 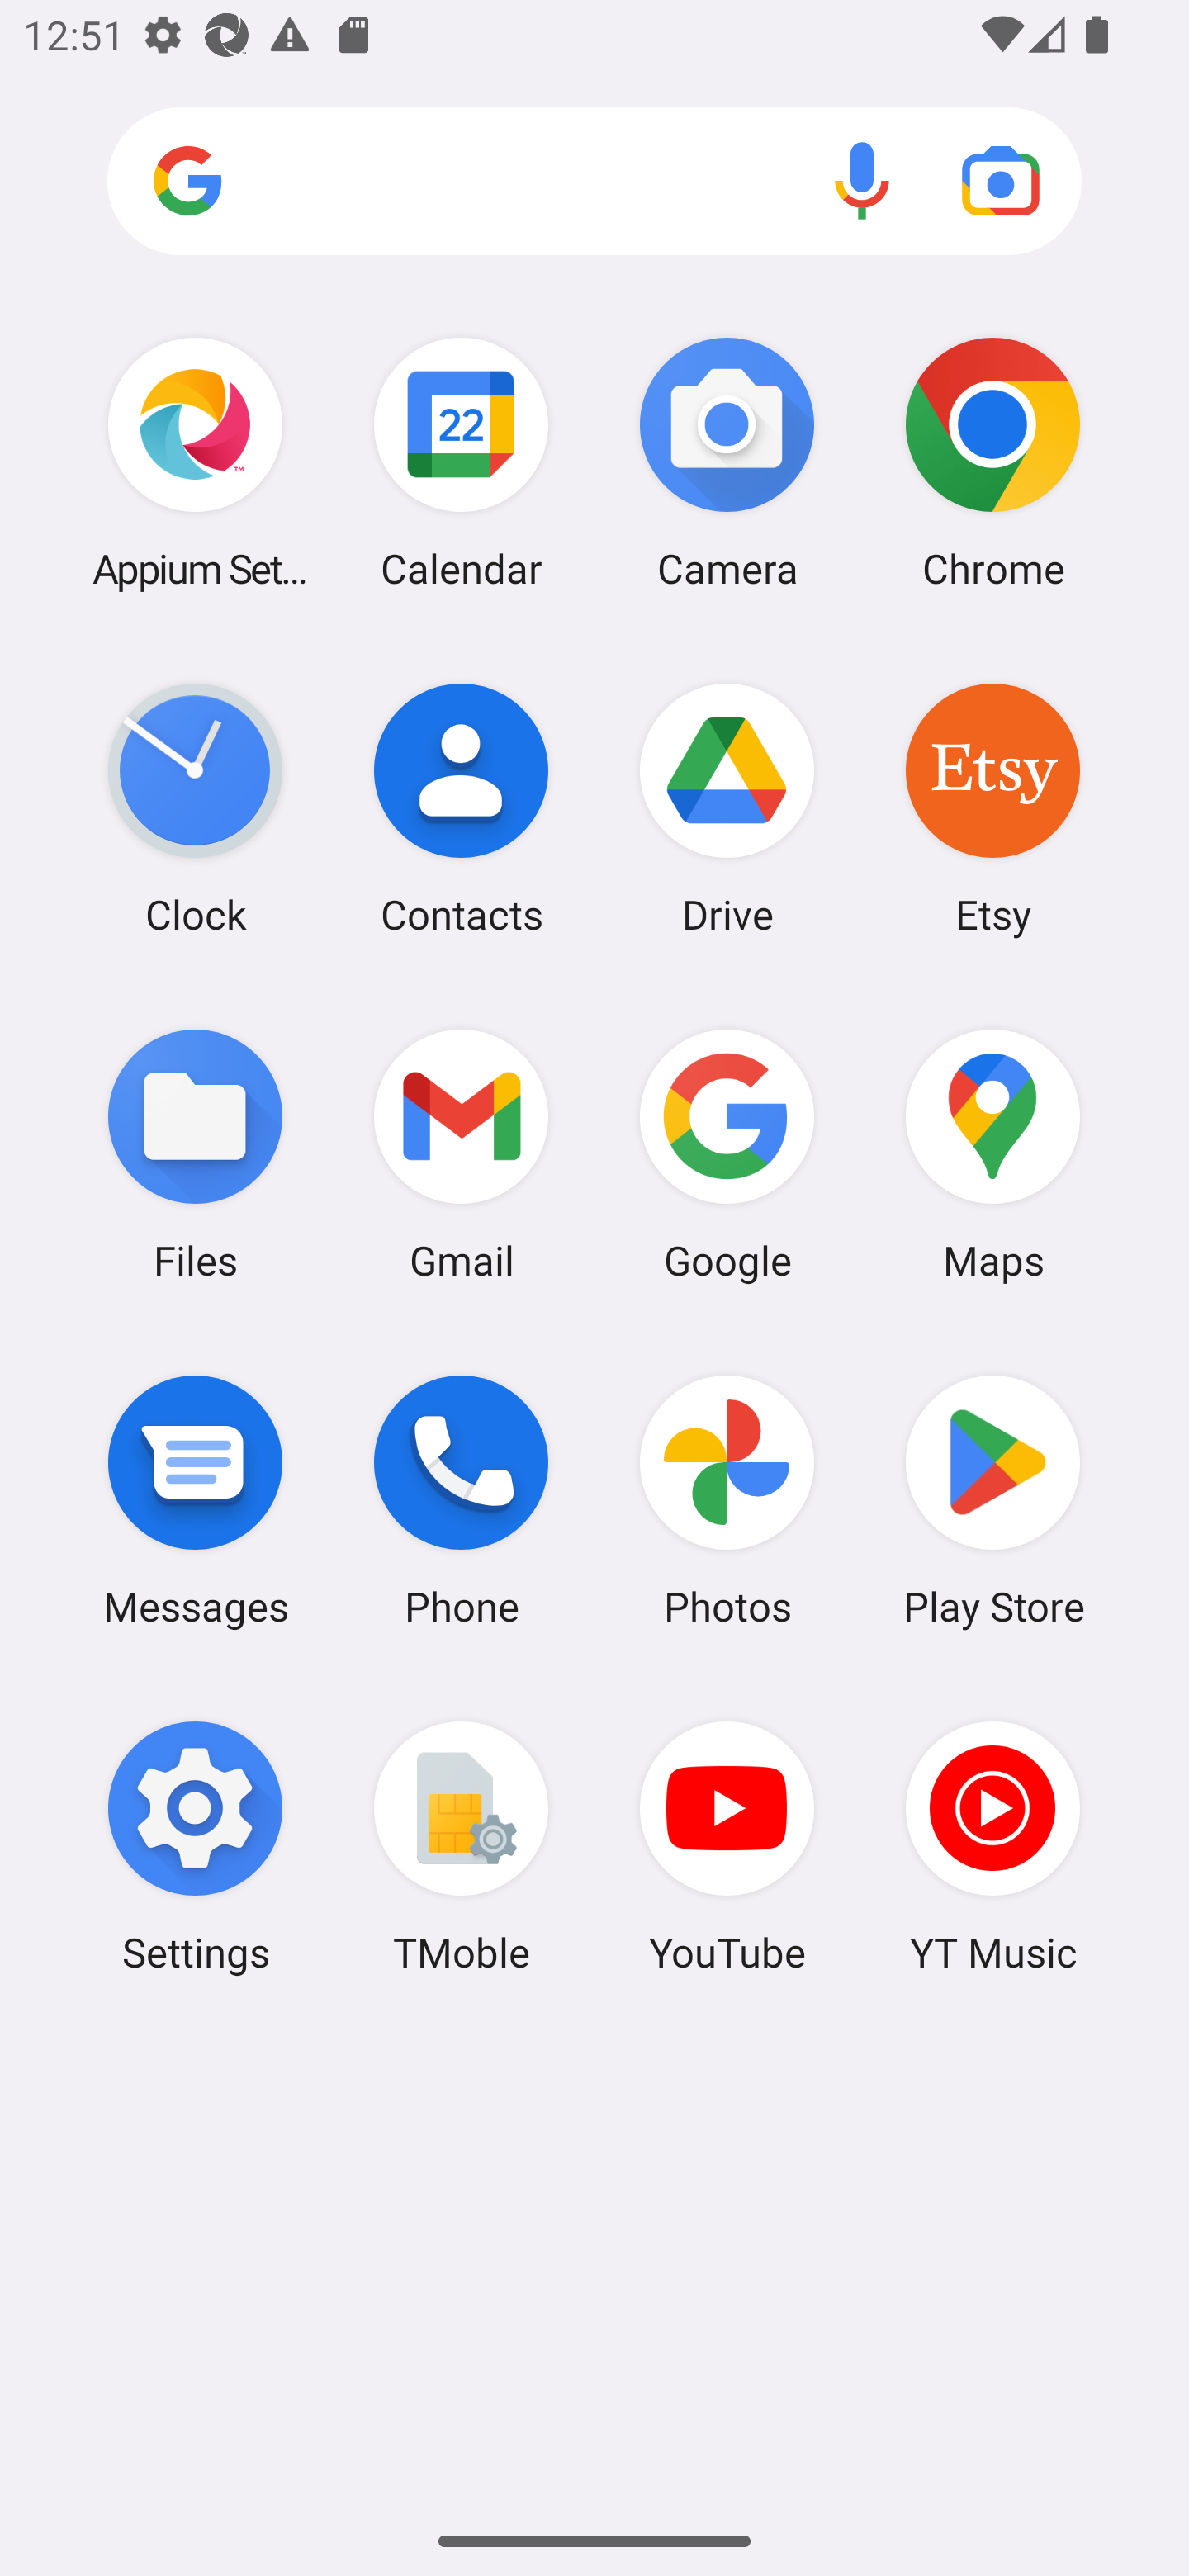 I want to click on YouTube, so click(x=727, y=1847).